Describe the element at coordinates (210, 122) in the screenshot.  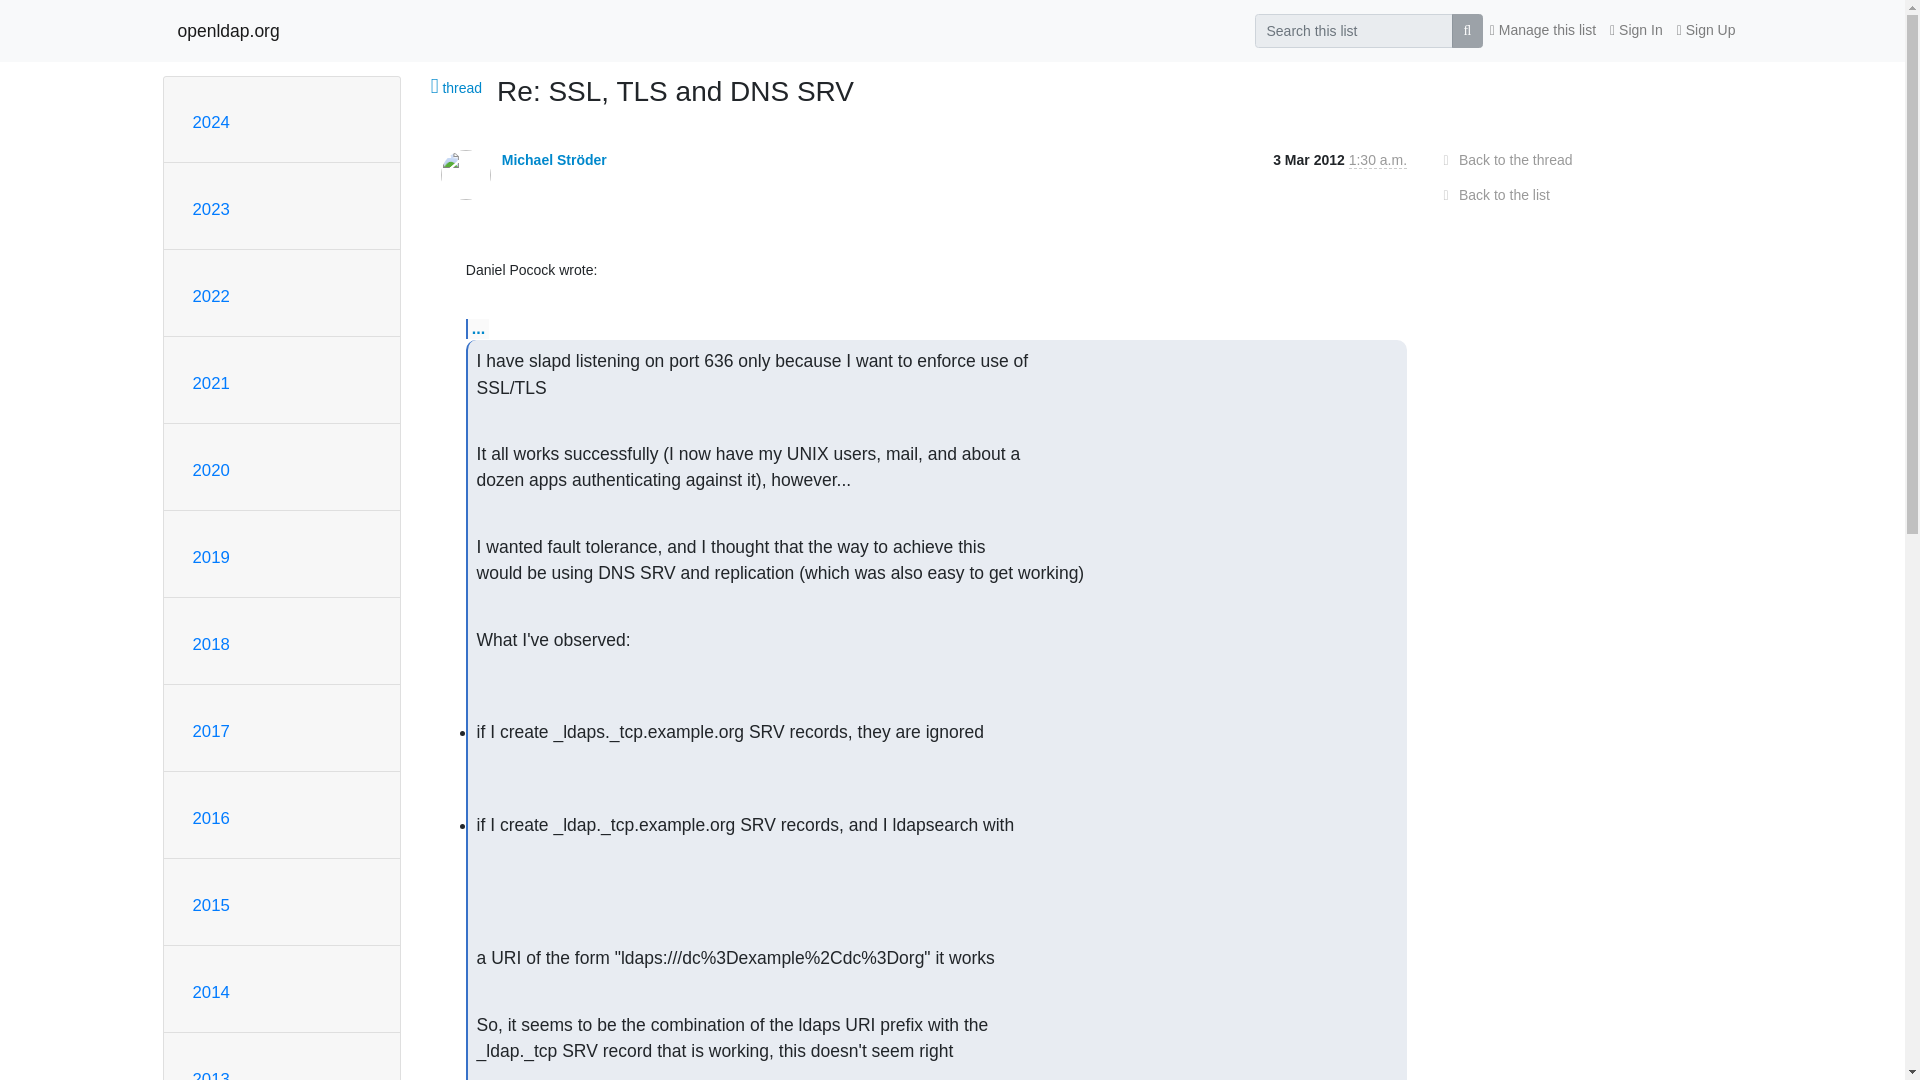
I see `2024` at that location.